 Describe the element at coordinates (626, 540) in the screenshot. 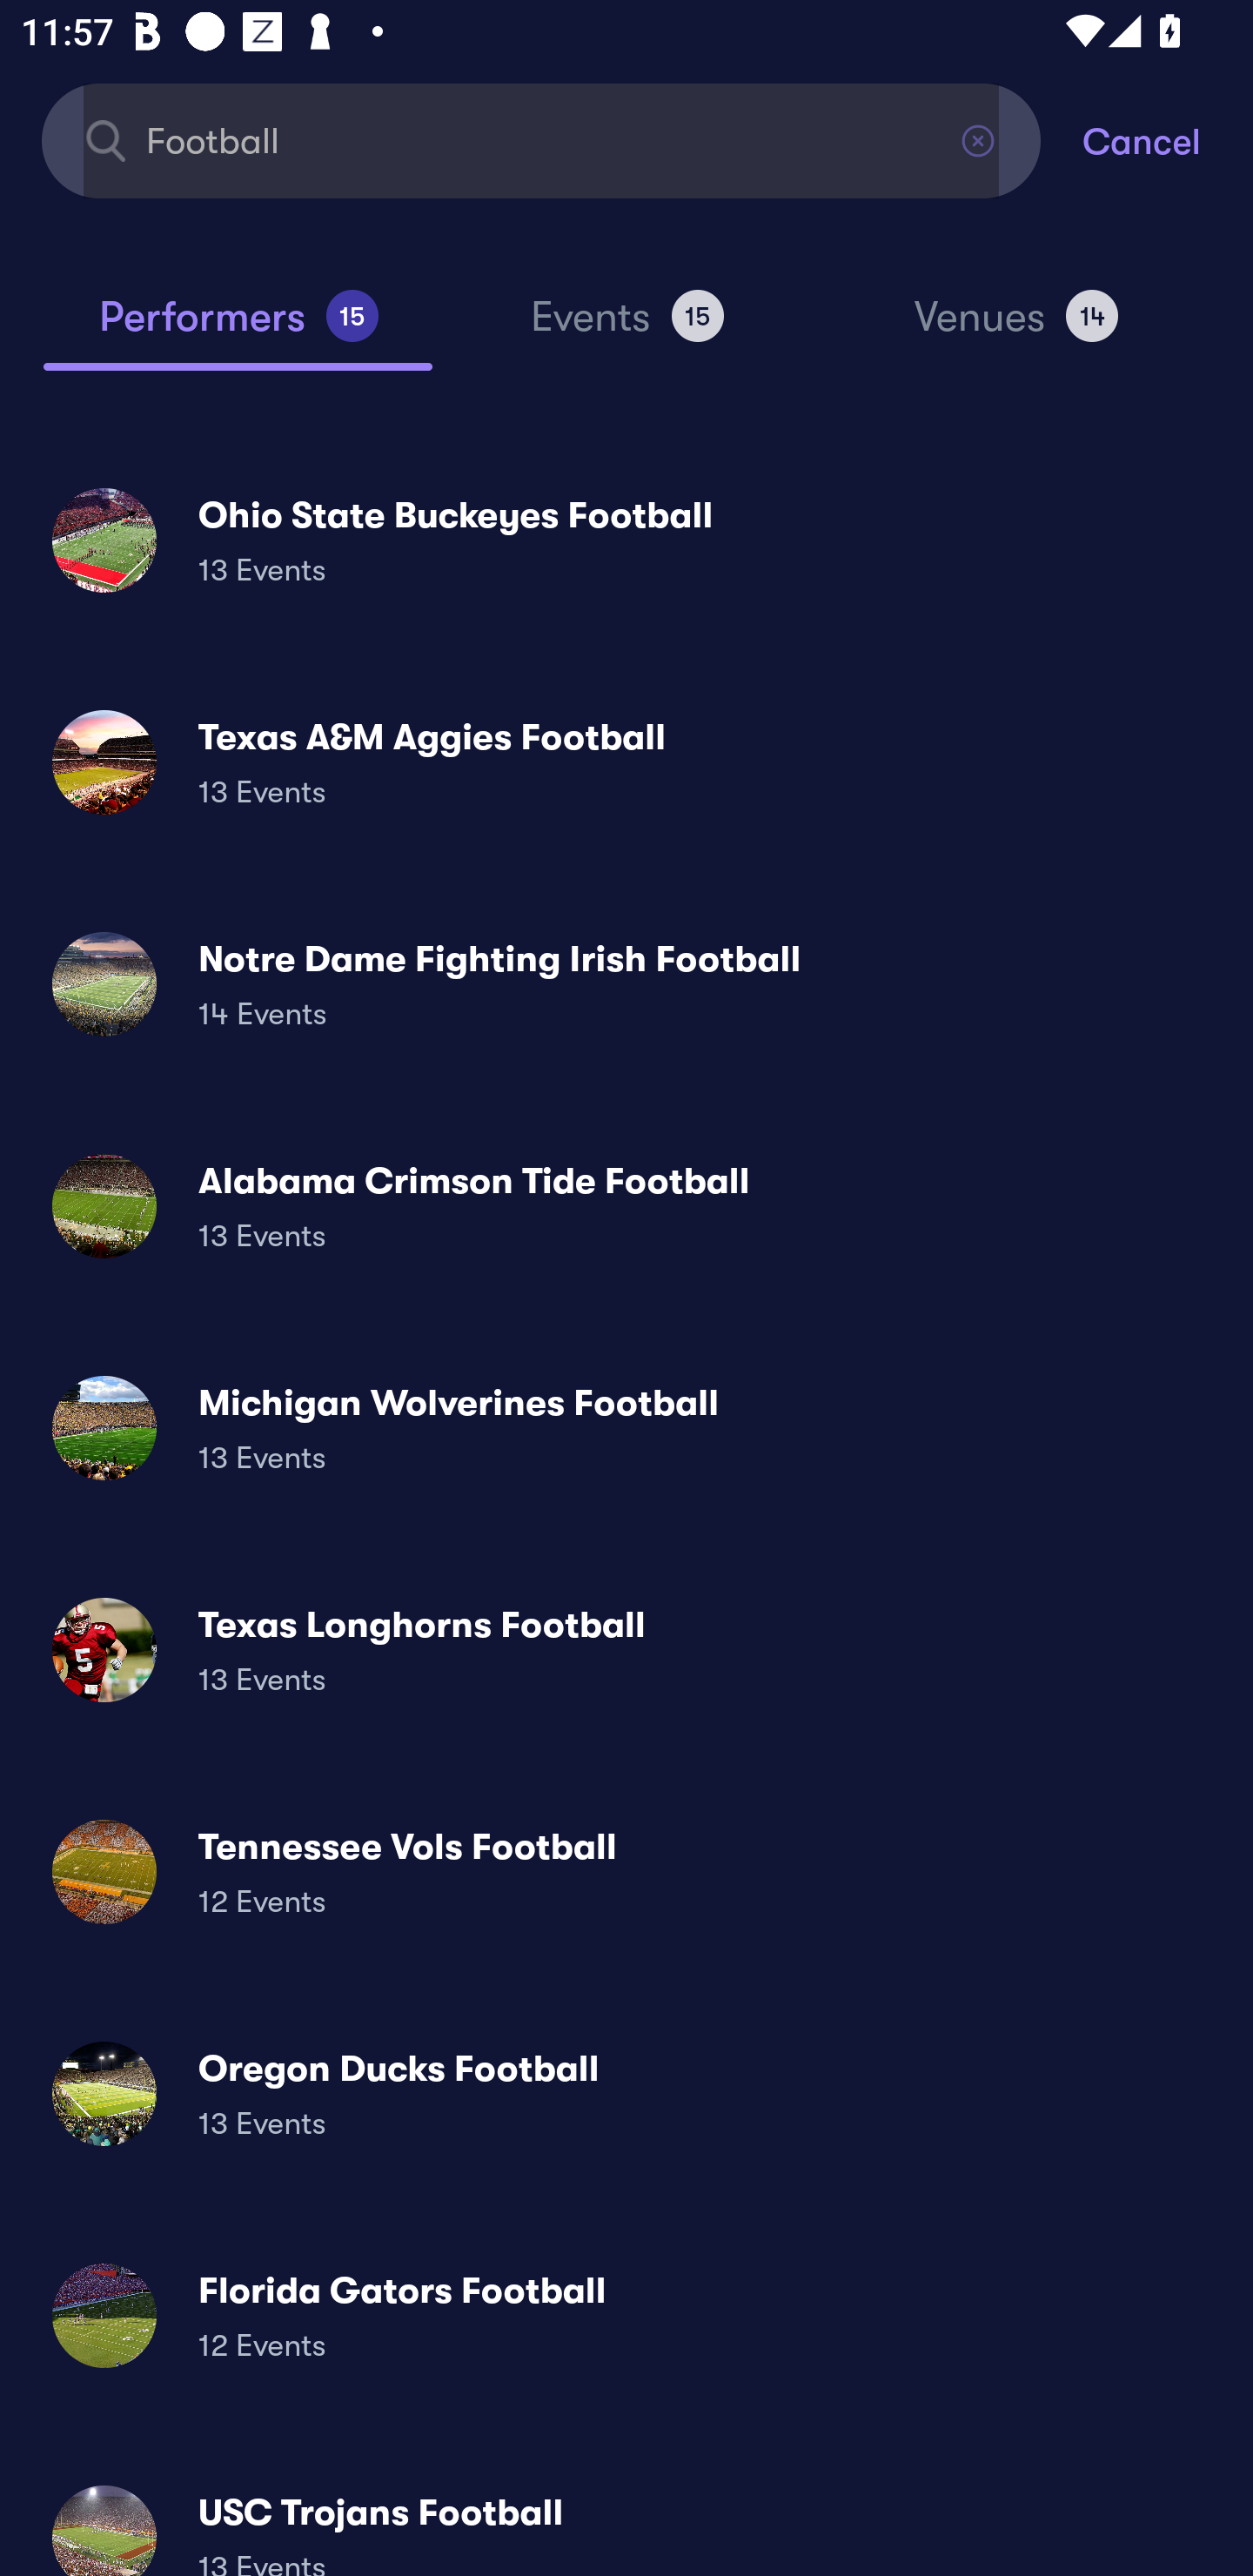

I see `Ohio State Buckeyes Football 13 Events` at that location.